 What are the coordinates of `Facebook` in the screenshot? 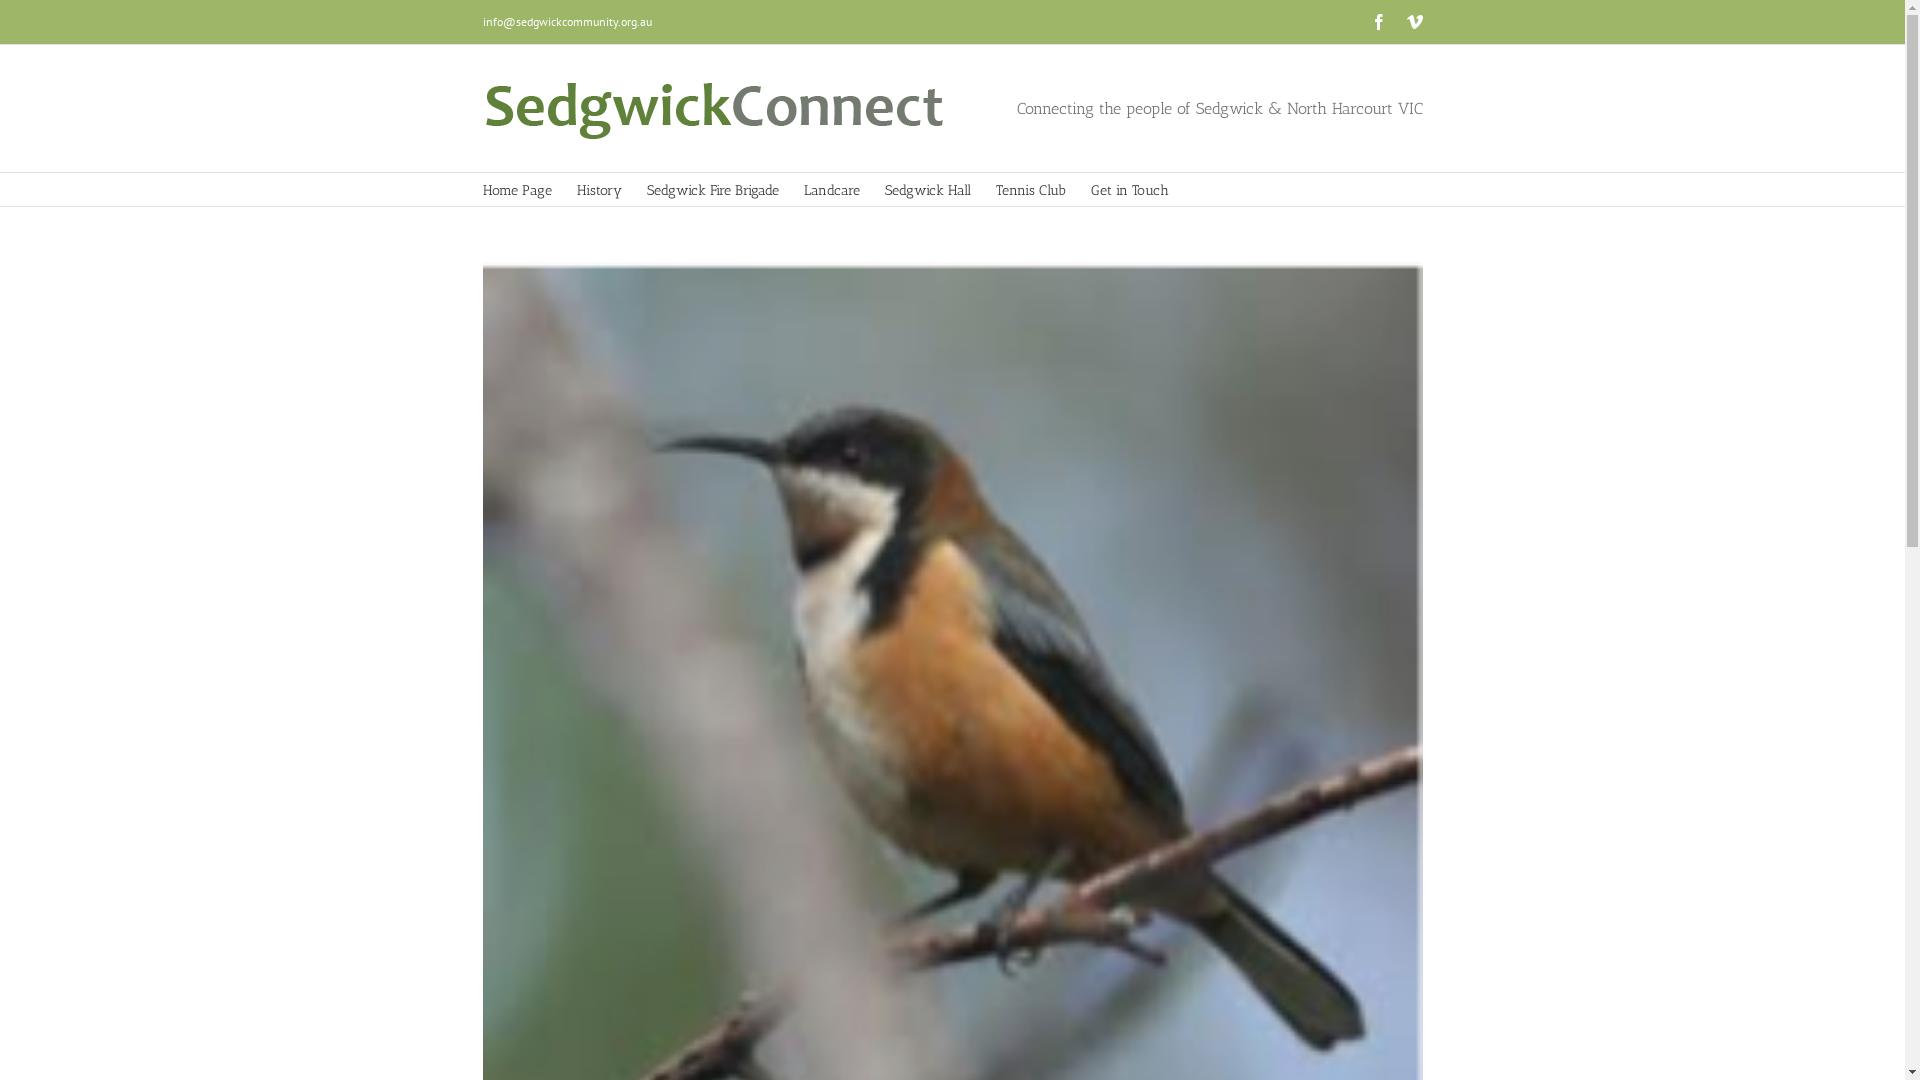 It's located at (1378, 22).